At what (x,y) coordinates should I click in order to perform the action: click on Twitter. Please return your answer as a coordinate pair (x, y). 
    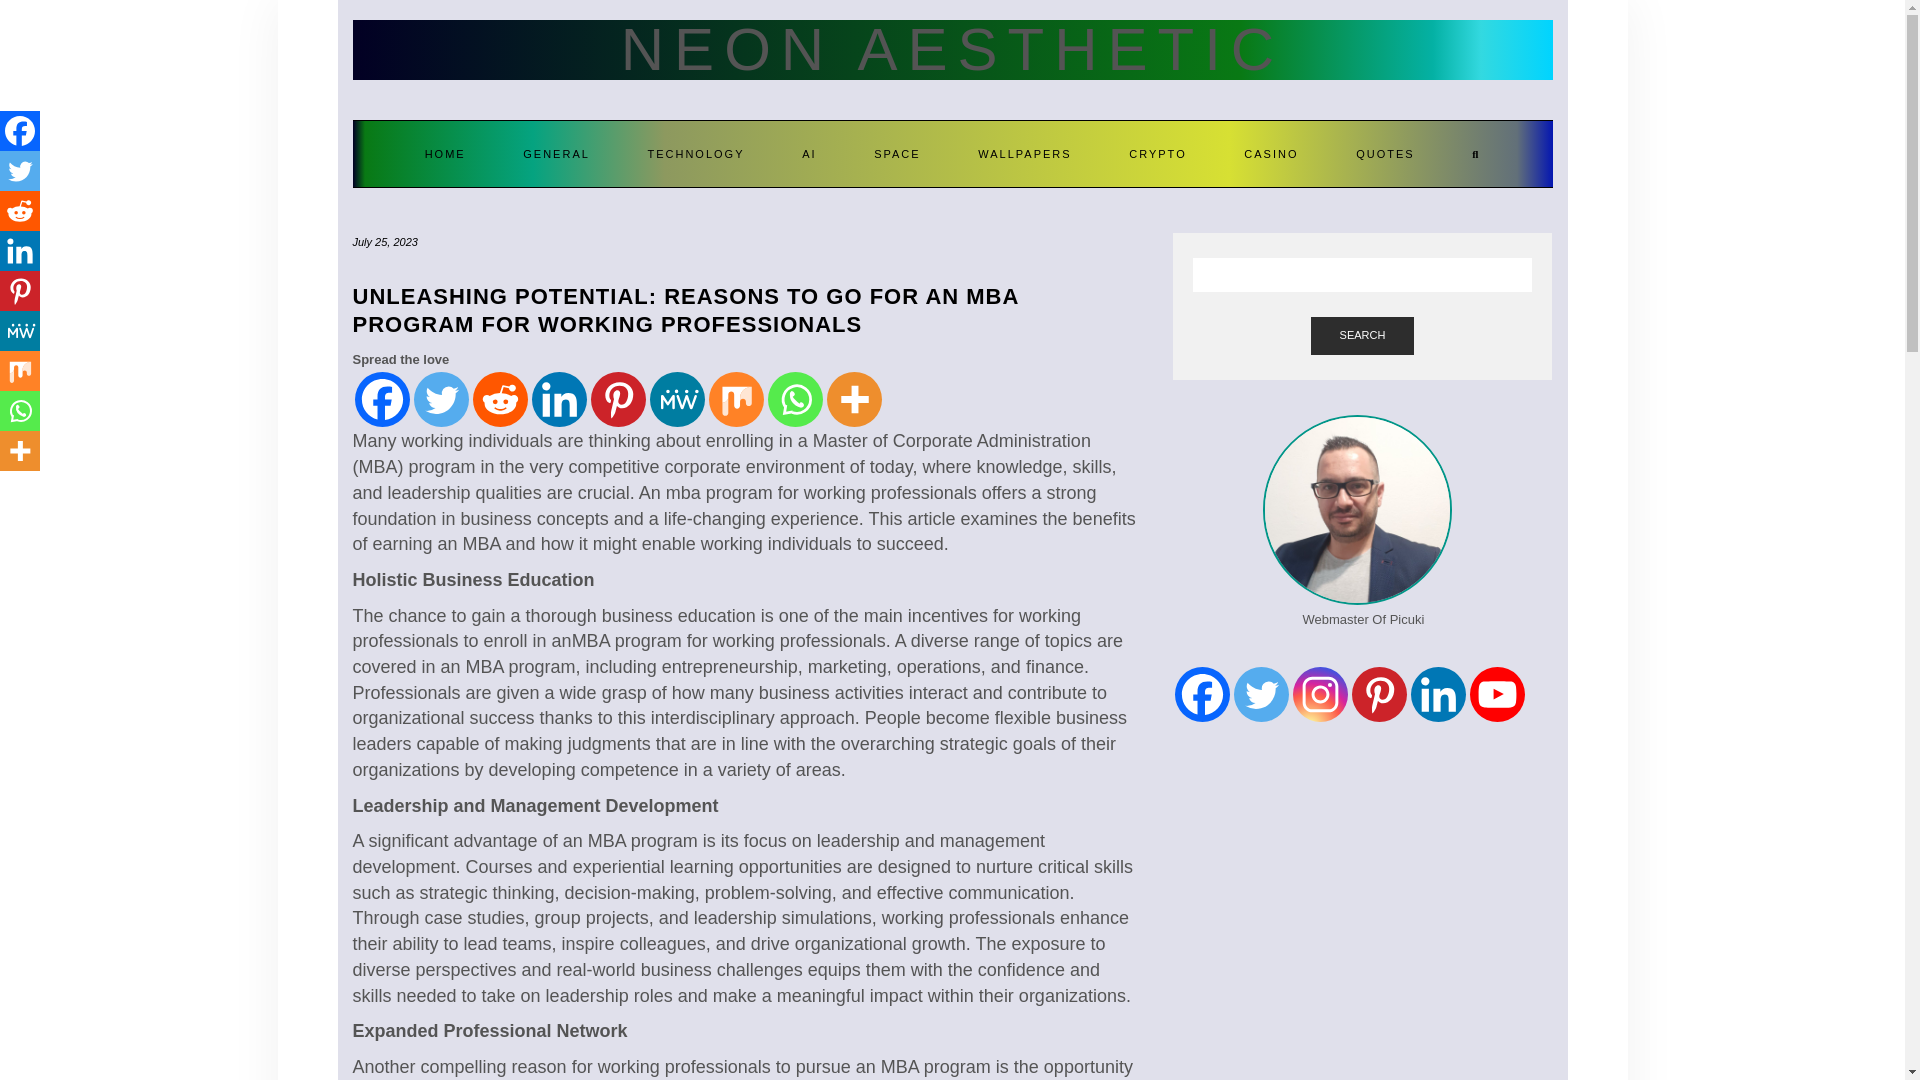
    Looking at the image, I should click on (20, 171).